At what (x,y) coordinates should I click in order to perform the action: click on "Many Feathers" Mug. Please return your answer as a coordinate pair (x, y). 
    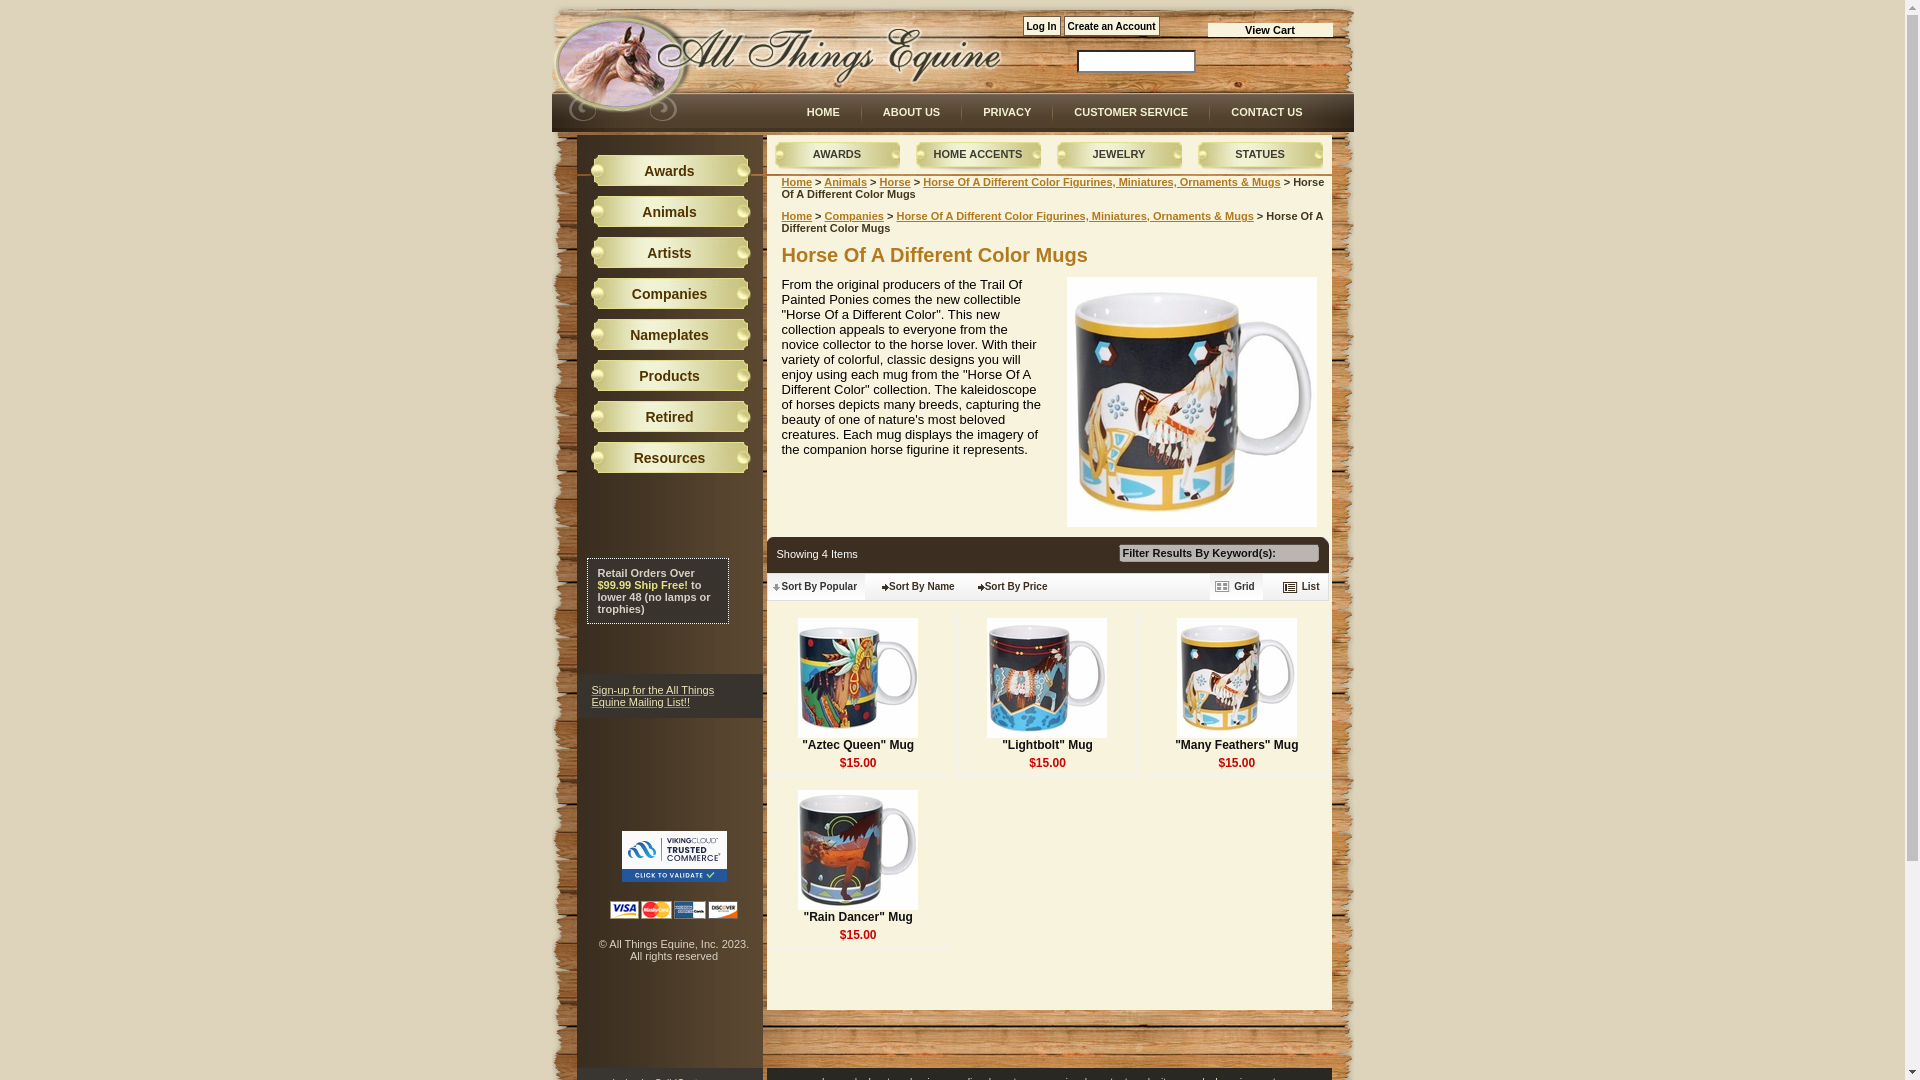
    Looking at the image, I should click on (1236, 744).